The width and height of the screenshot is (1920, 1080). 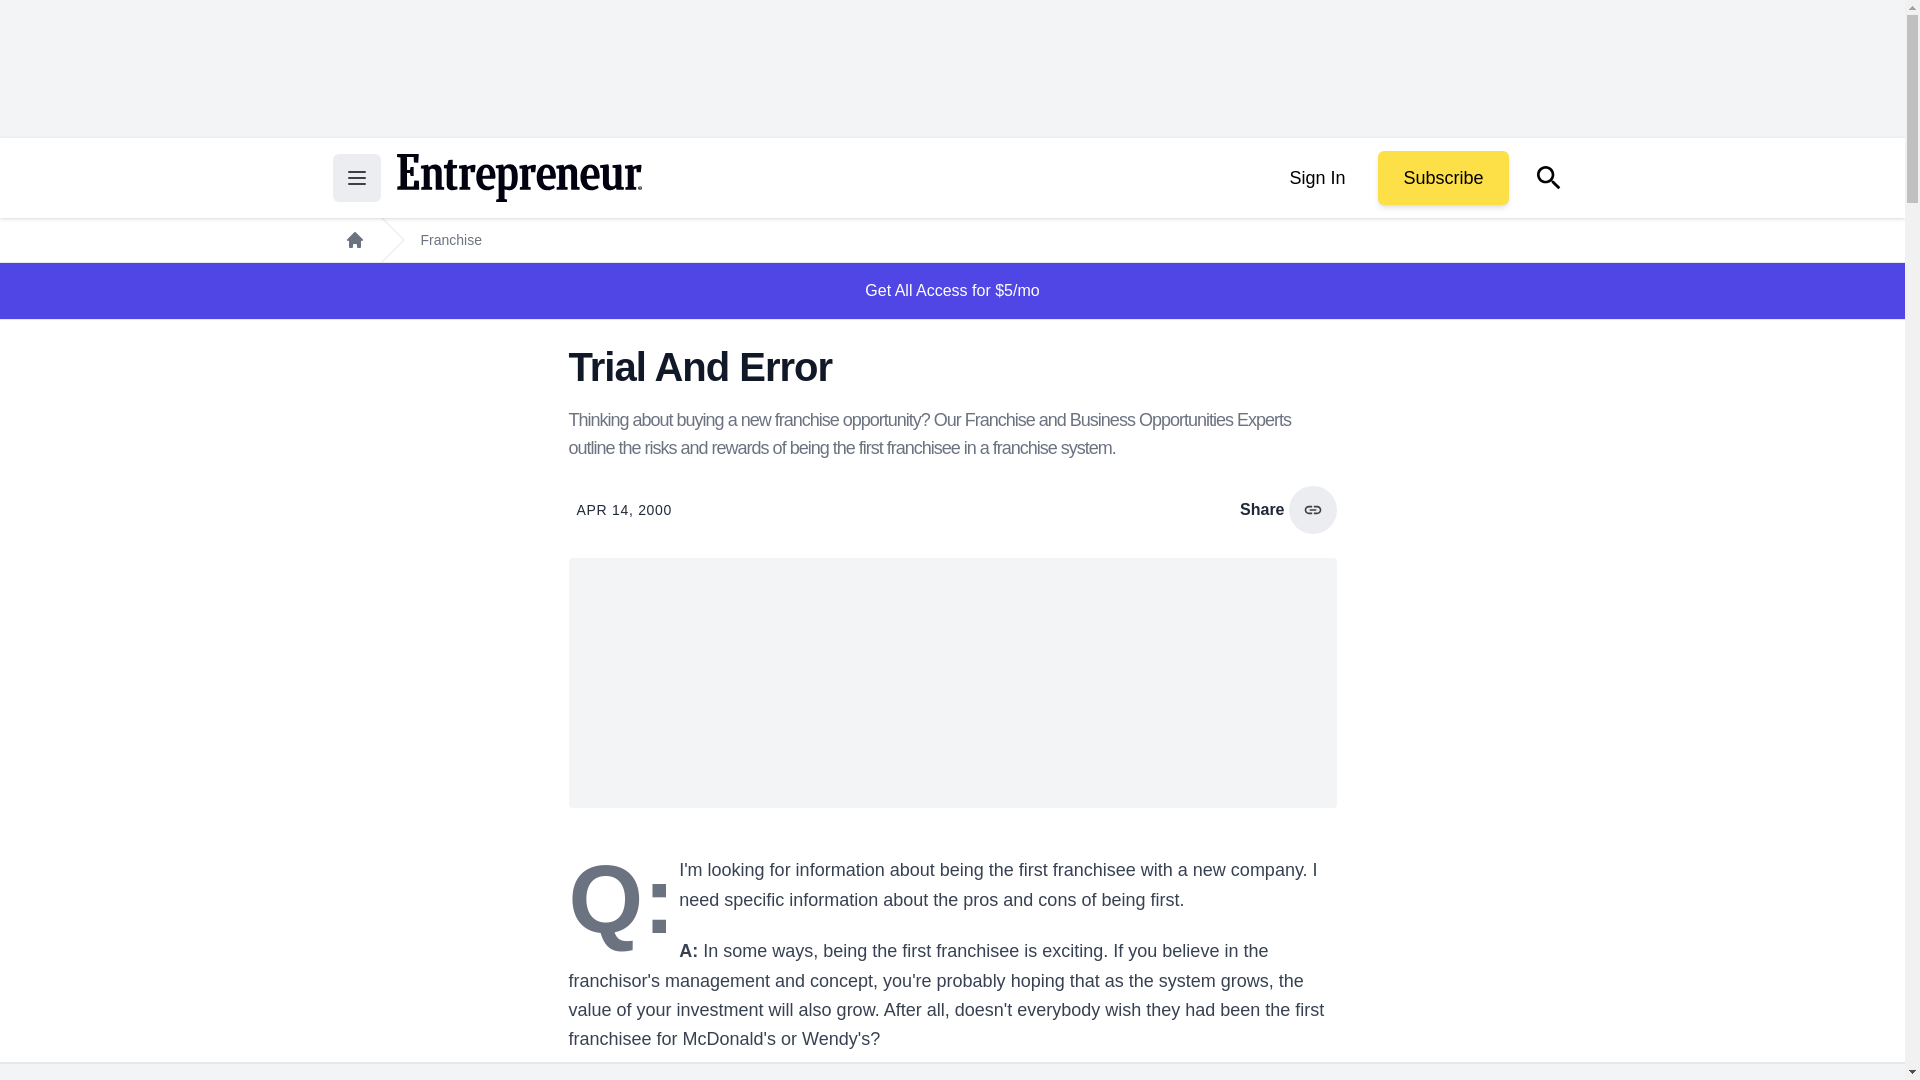 I want to click on copy, so click(x=1312, y=510).